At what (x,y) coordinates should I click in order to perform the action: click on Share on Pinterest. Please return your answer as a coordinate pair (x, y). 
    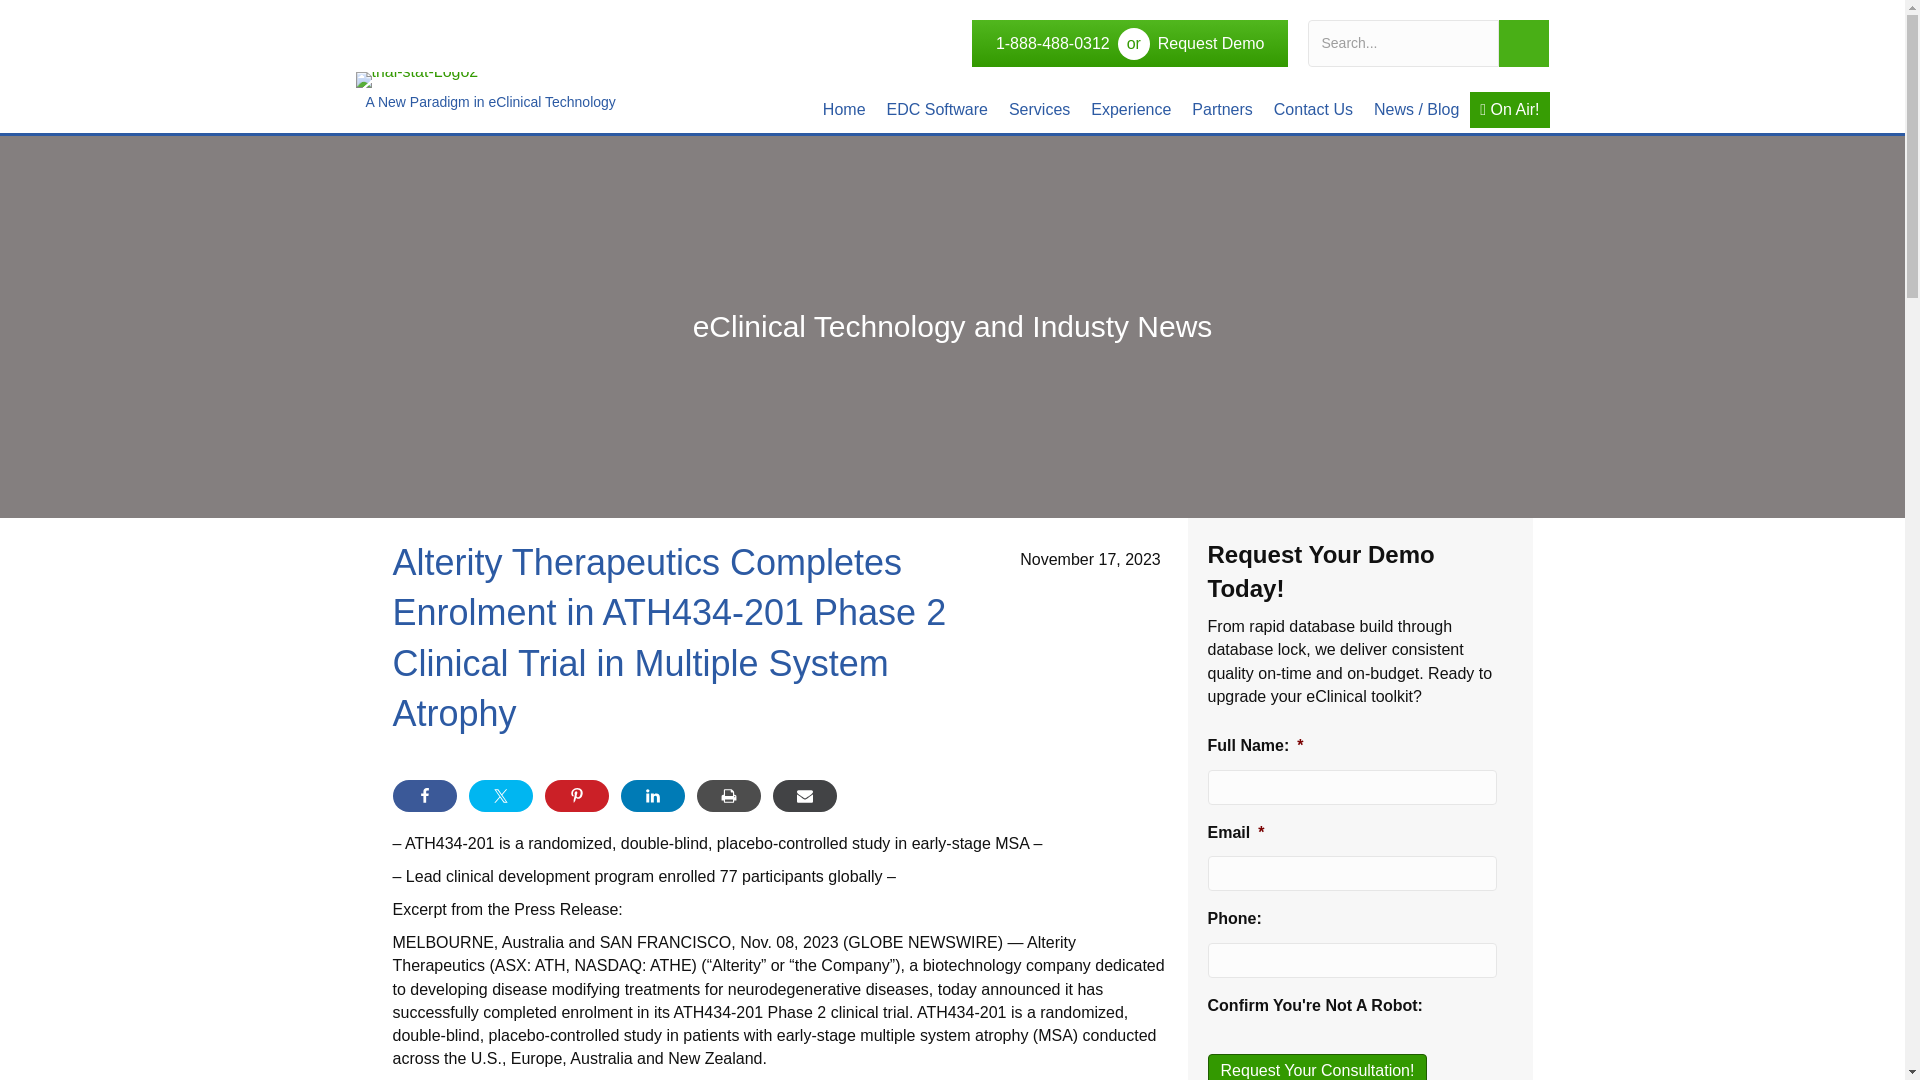
    Looking at the image, I should click on (576, 796).